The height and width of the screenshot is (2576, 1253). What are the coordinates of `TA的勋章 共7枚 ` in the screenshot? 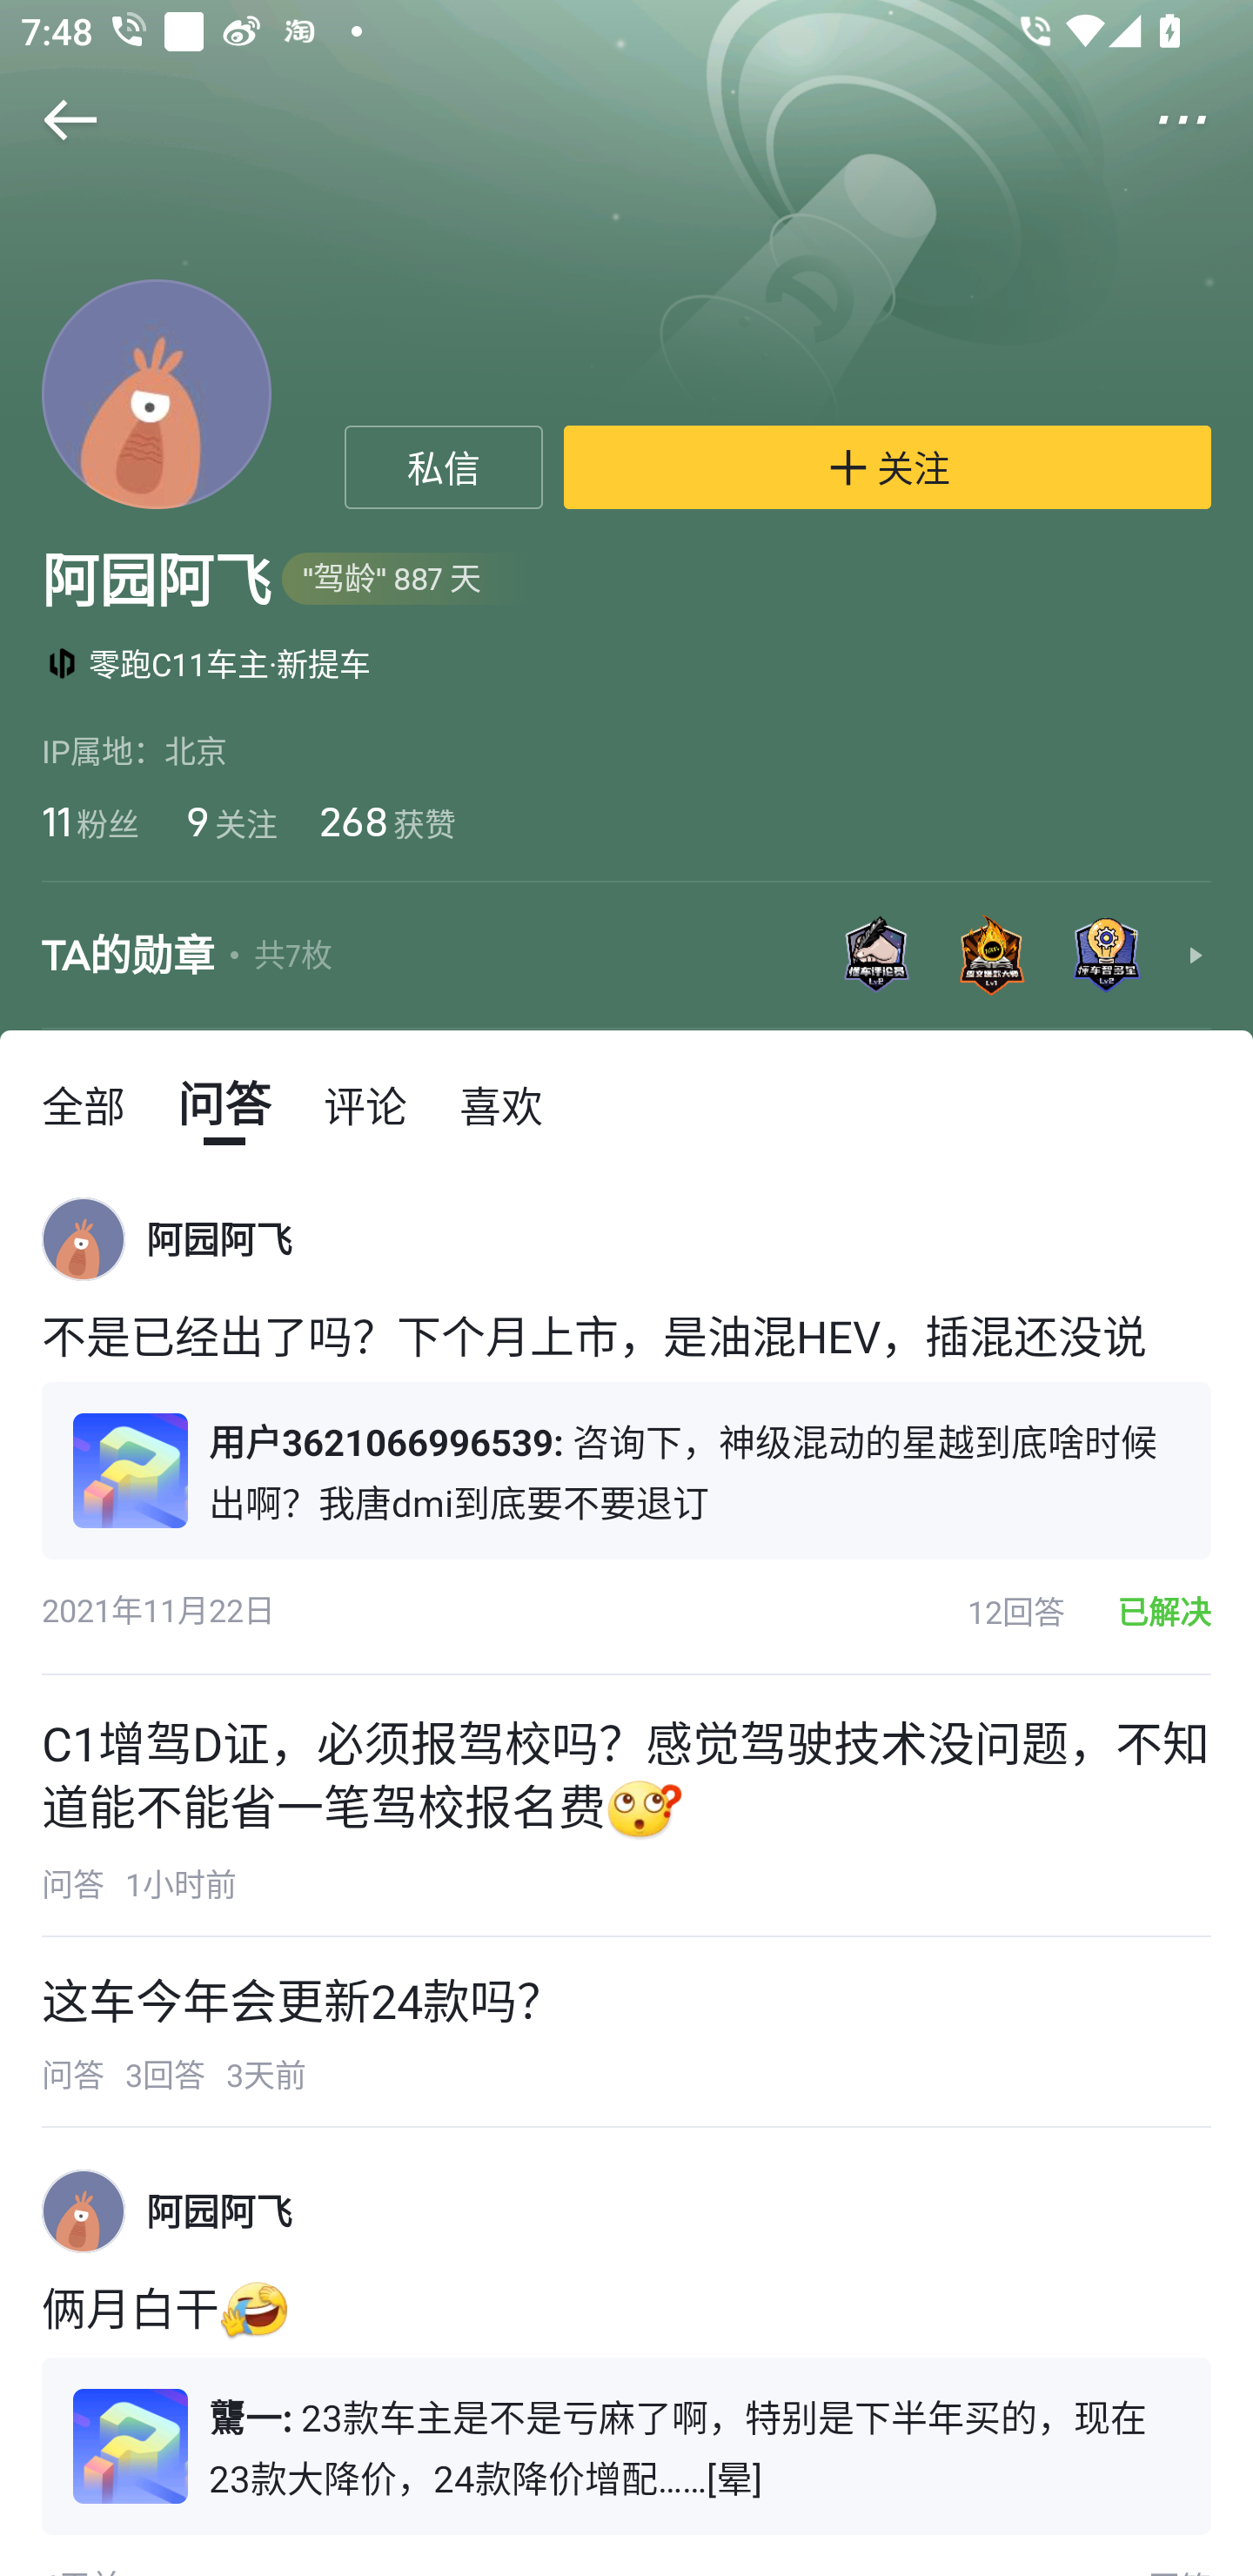 It's located at (626, 957).